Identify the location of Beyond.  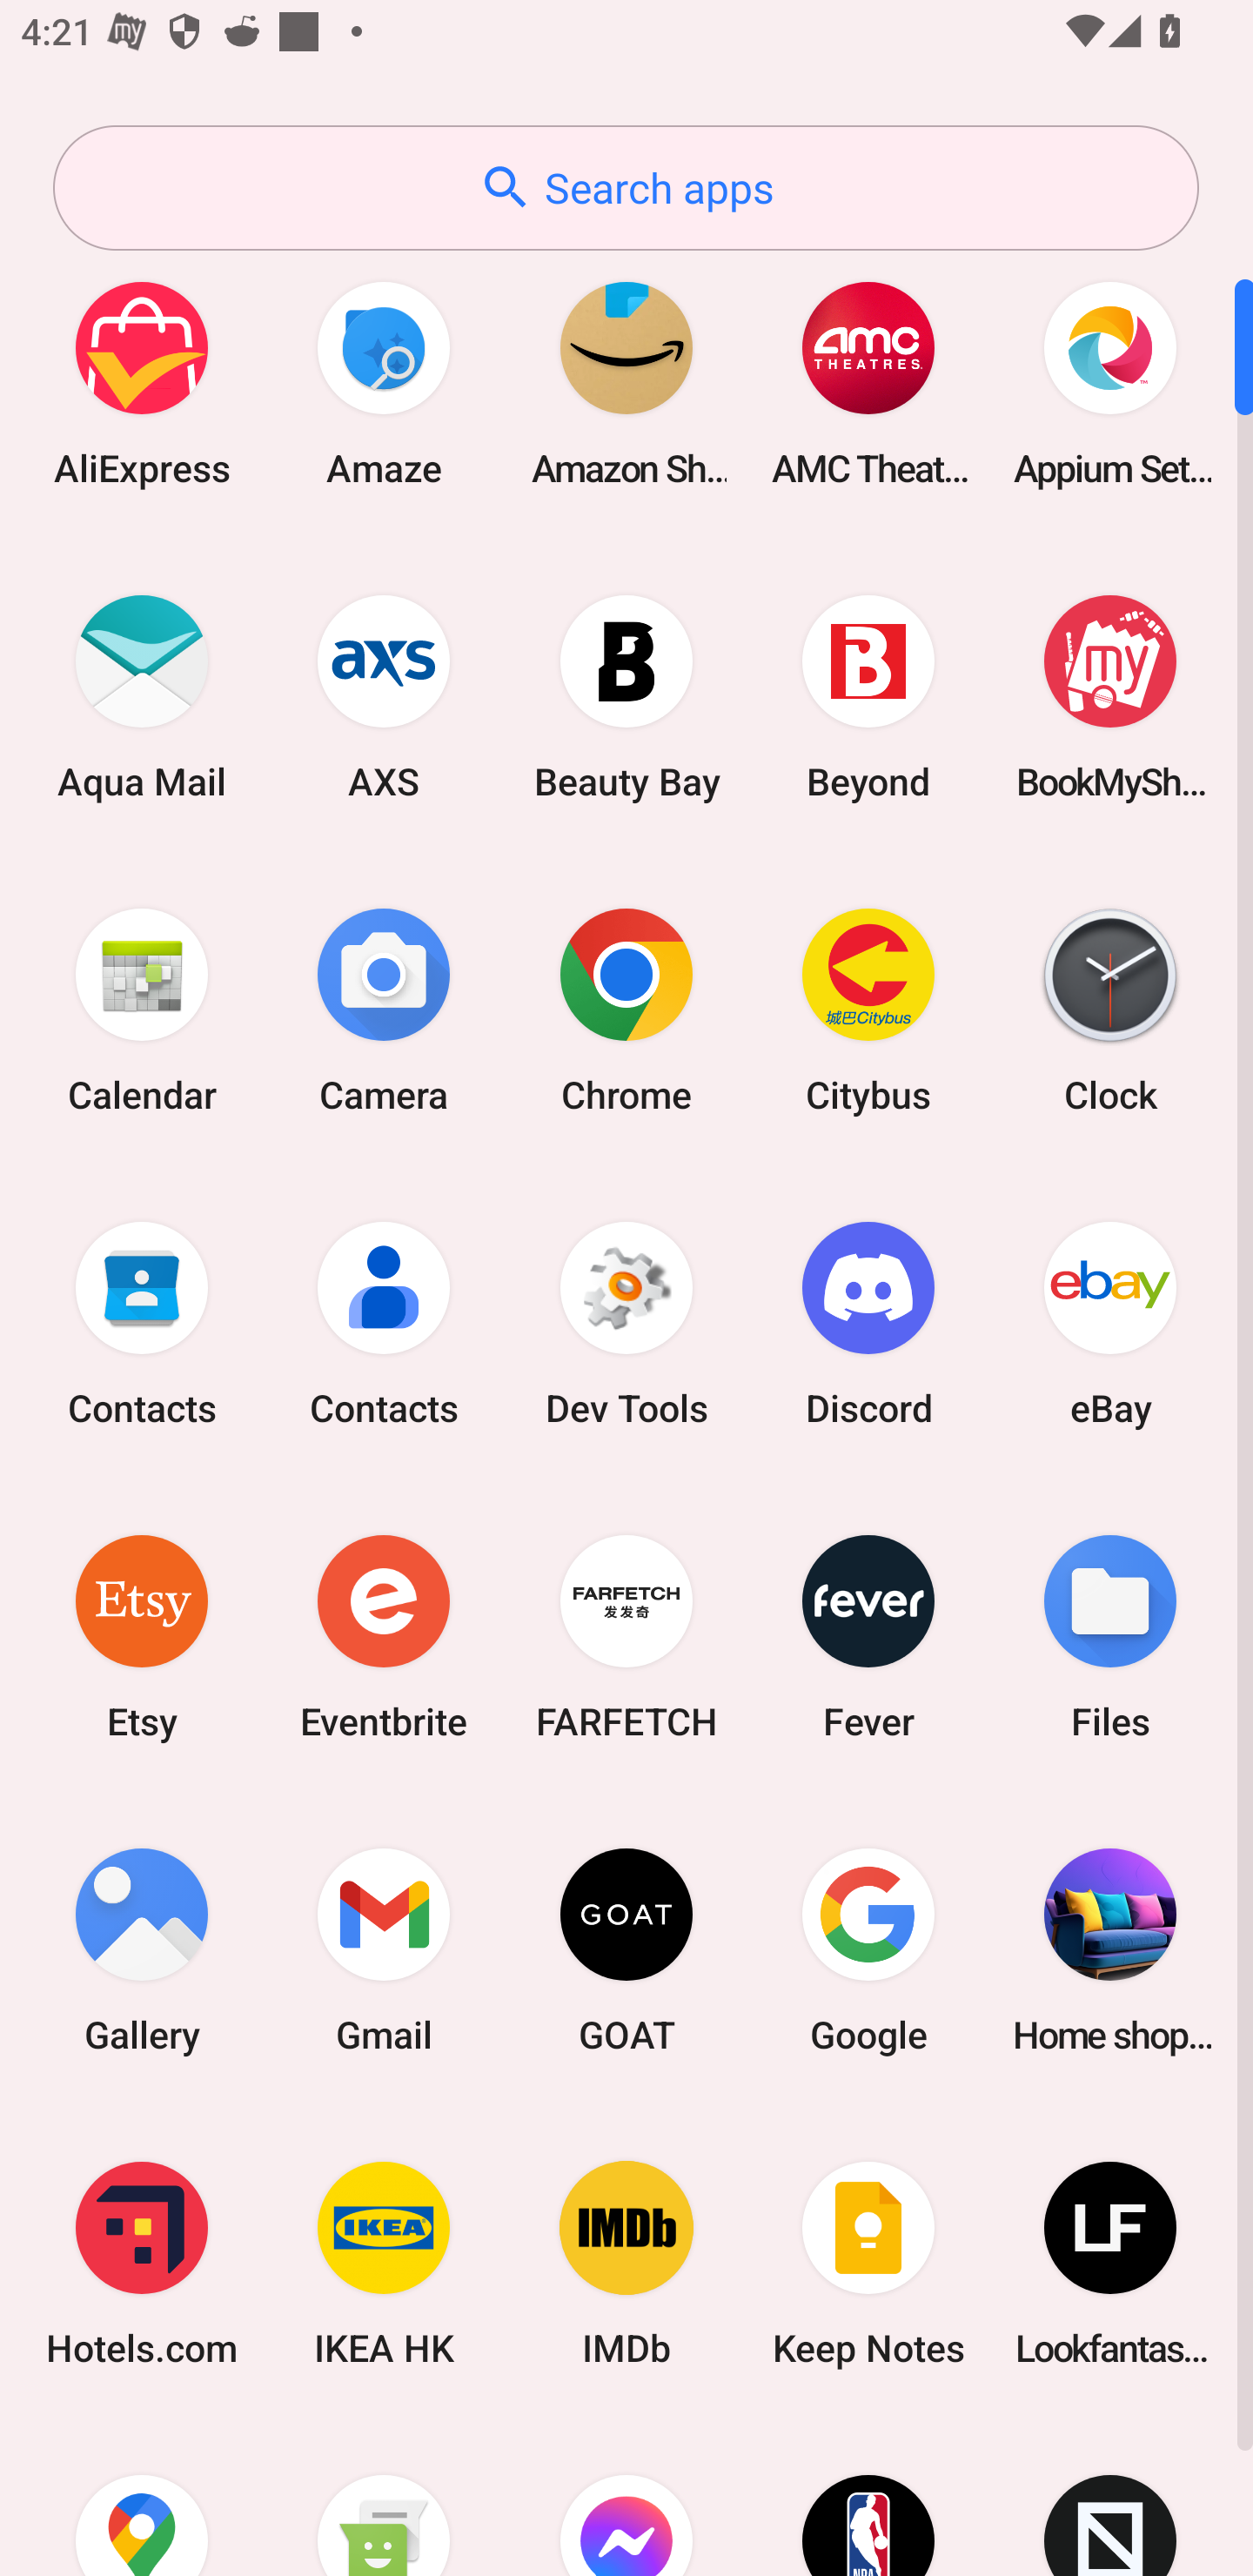
(868, 696).